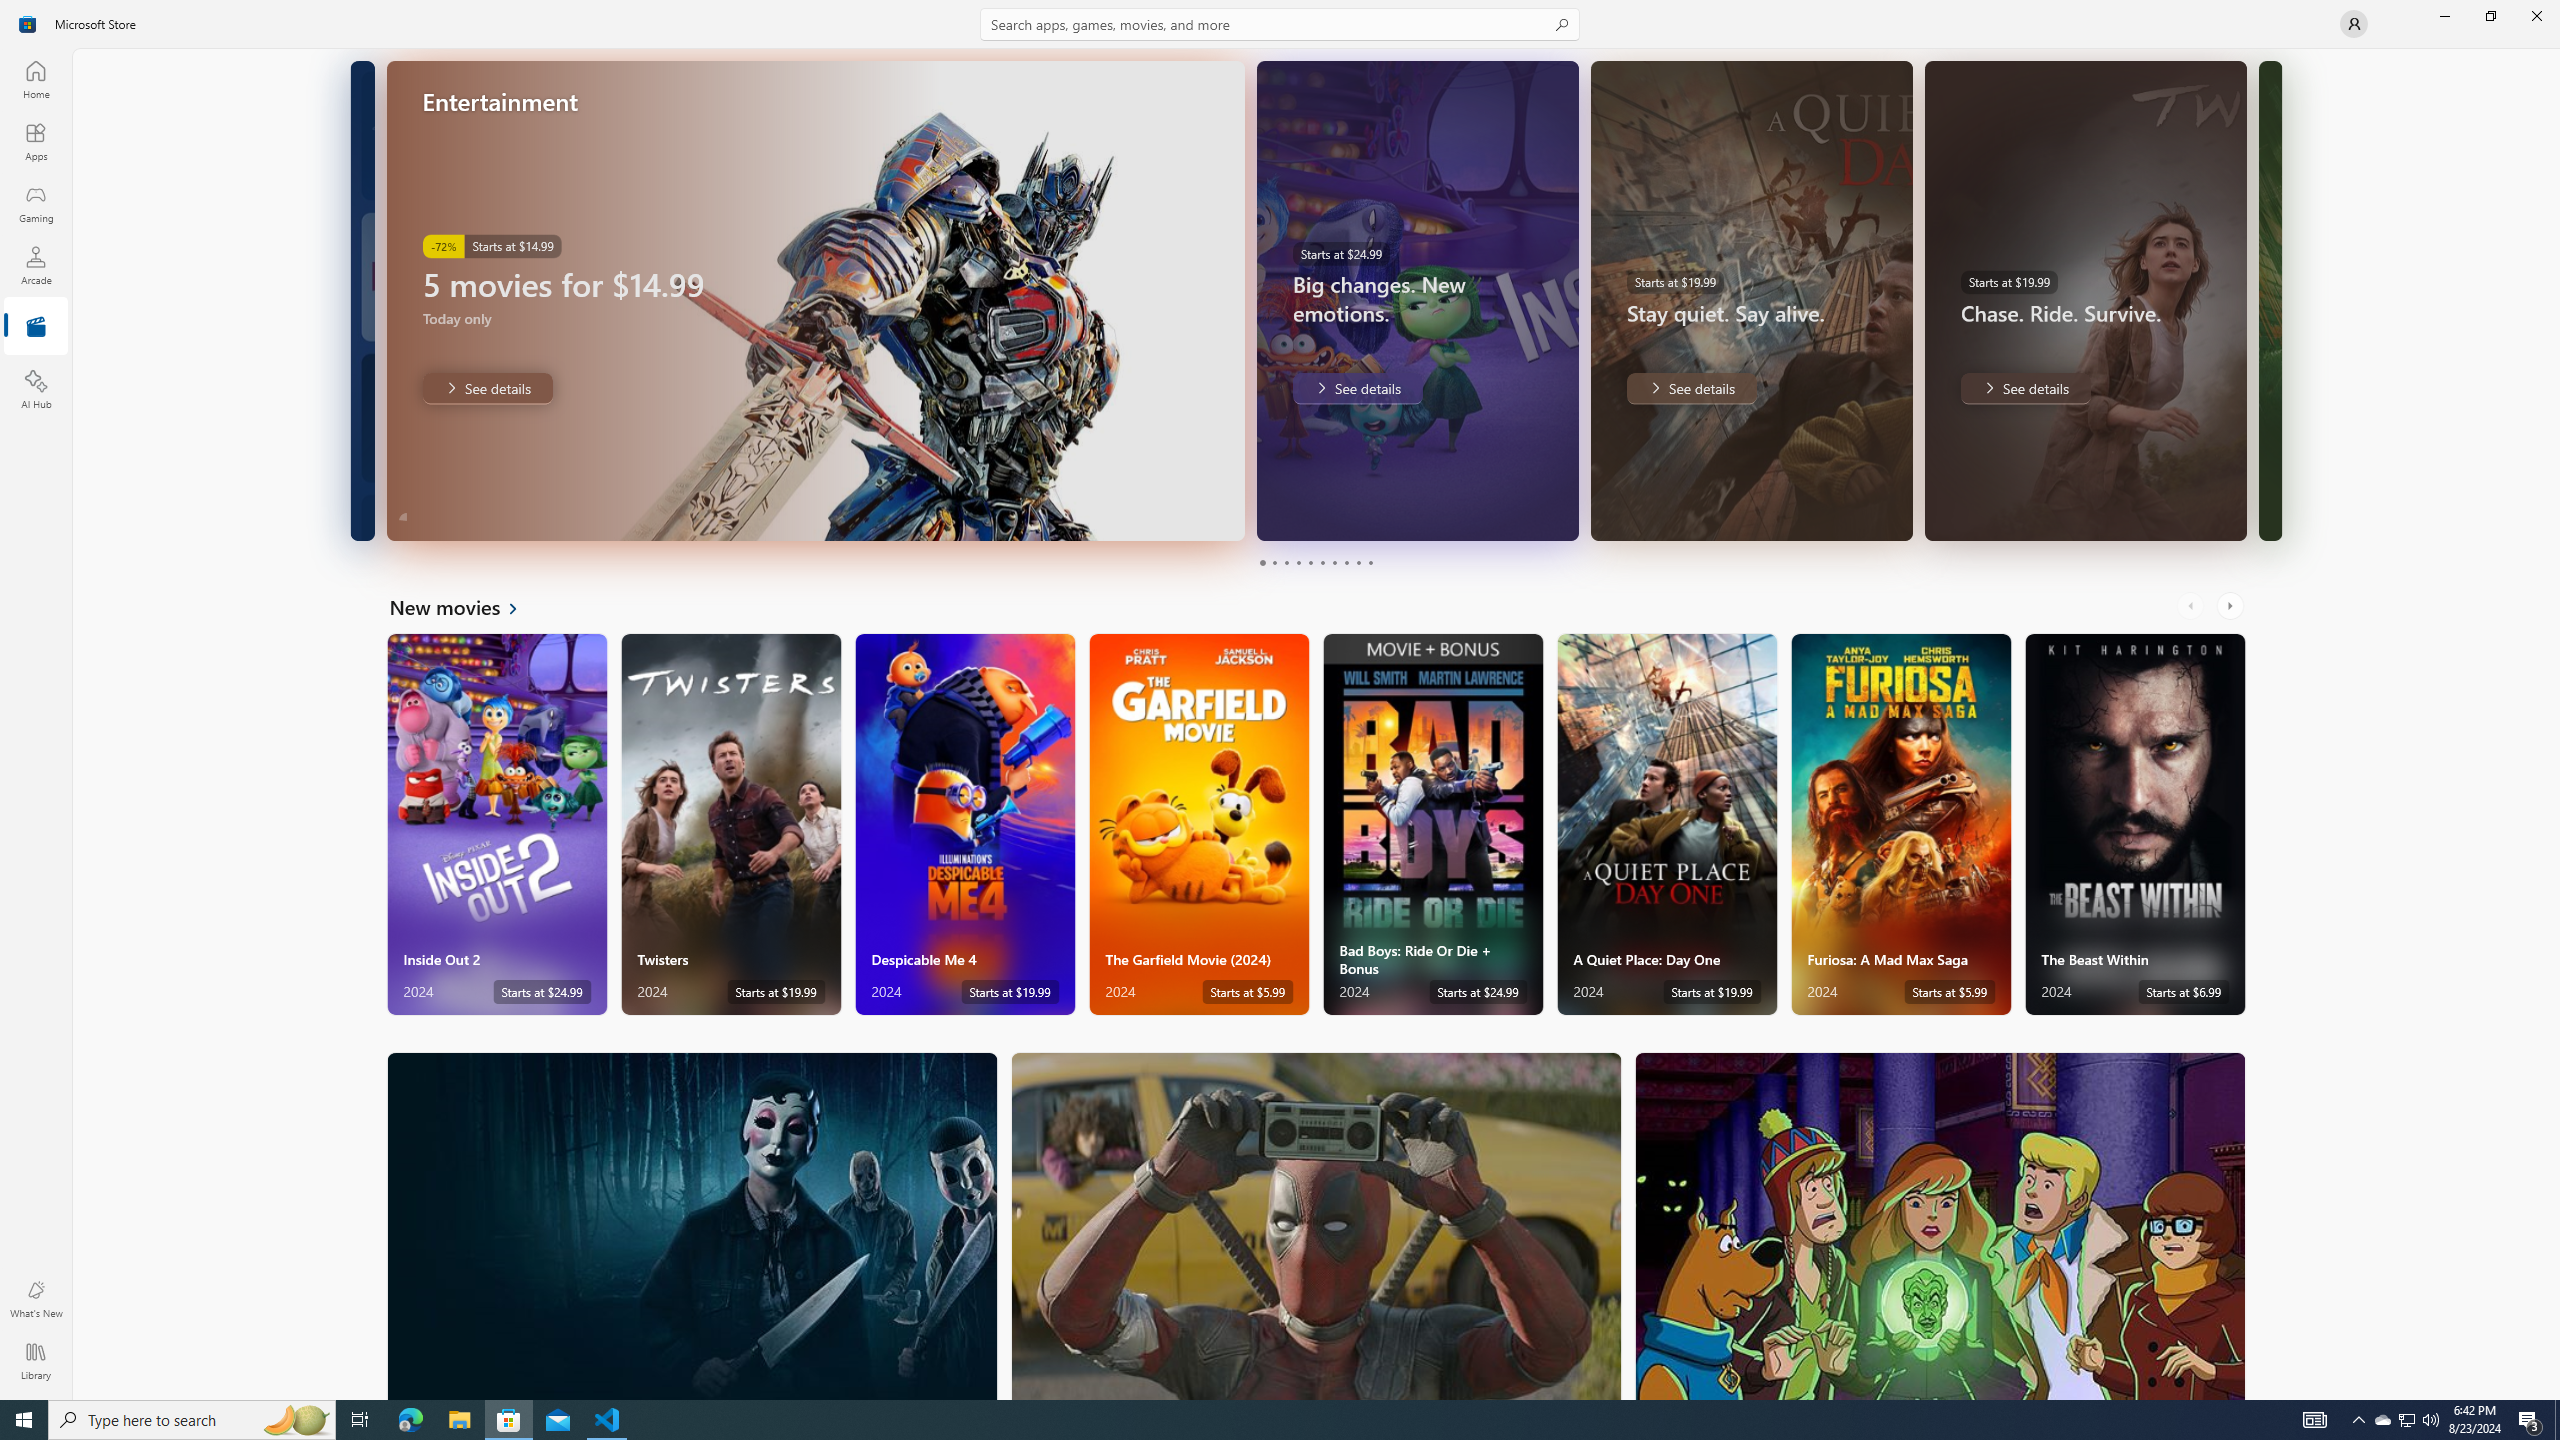  Describe the element at coordinates (1358, 562) in the screenshot. I see `Page 9` at that location.